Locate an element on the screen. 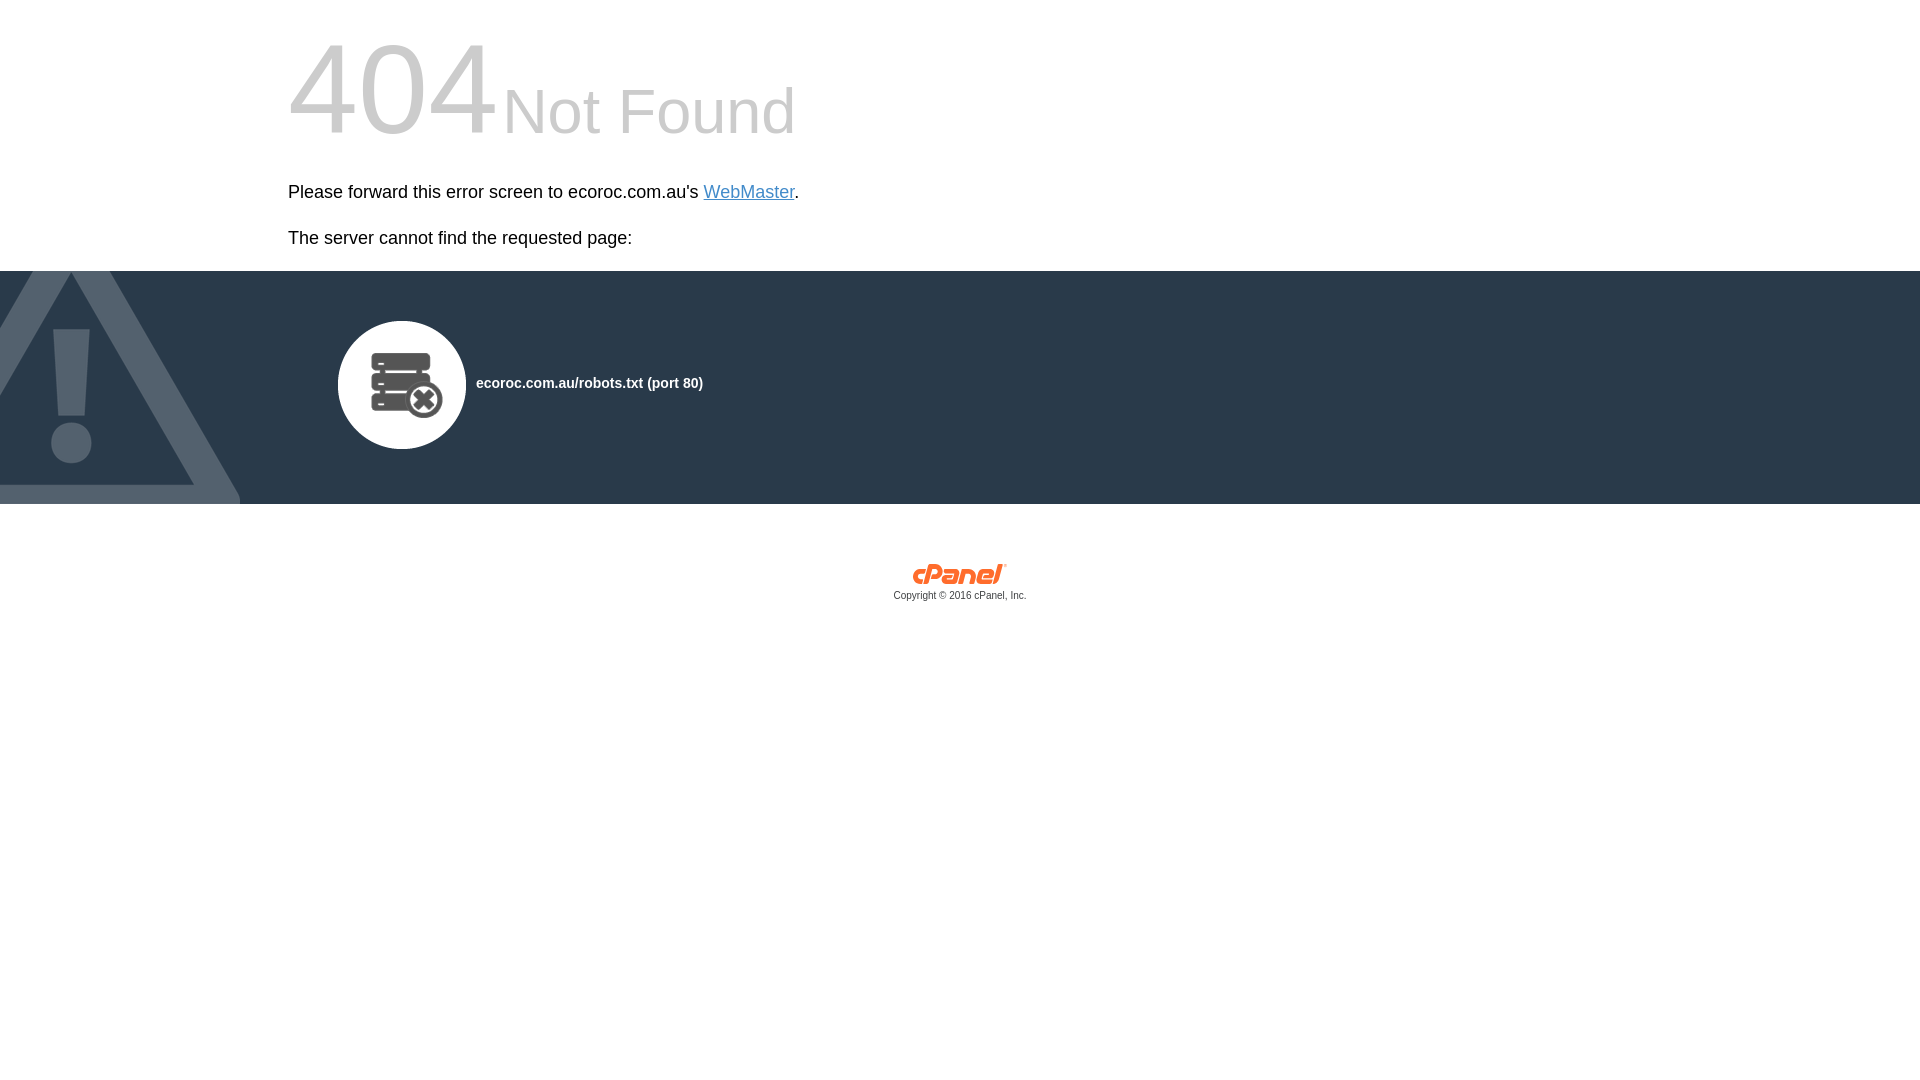 The image size is (1920, 1080). WebMaster is located at coordinates (750, 192).